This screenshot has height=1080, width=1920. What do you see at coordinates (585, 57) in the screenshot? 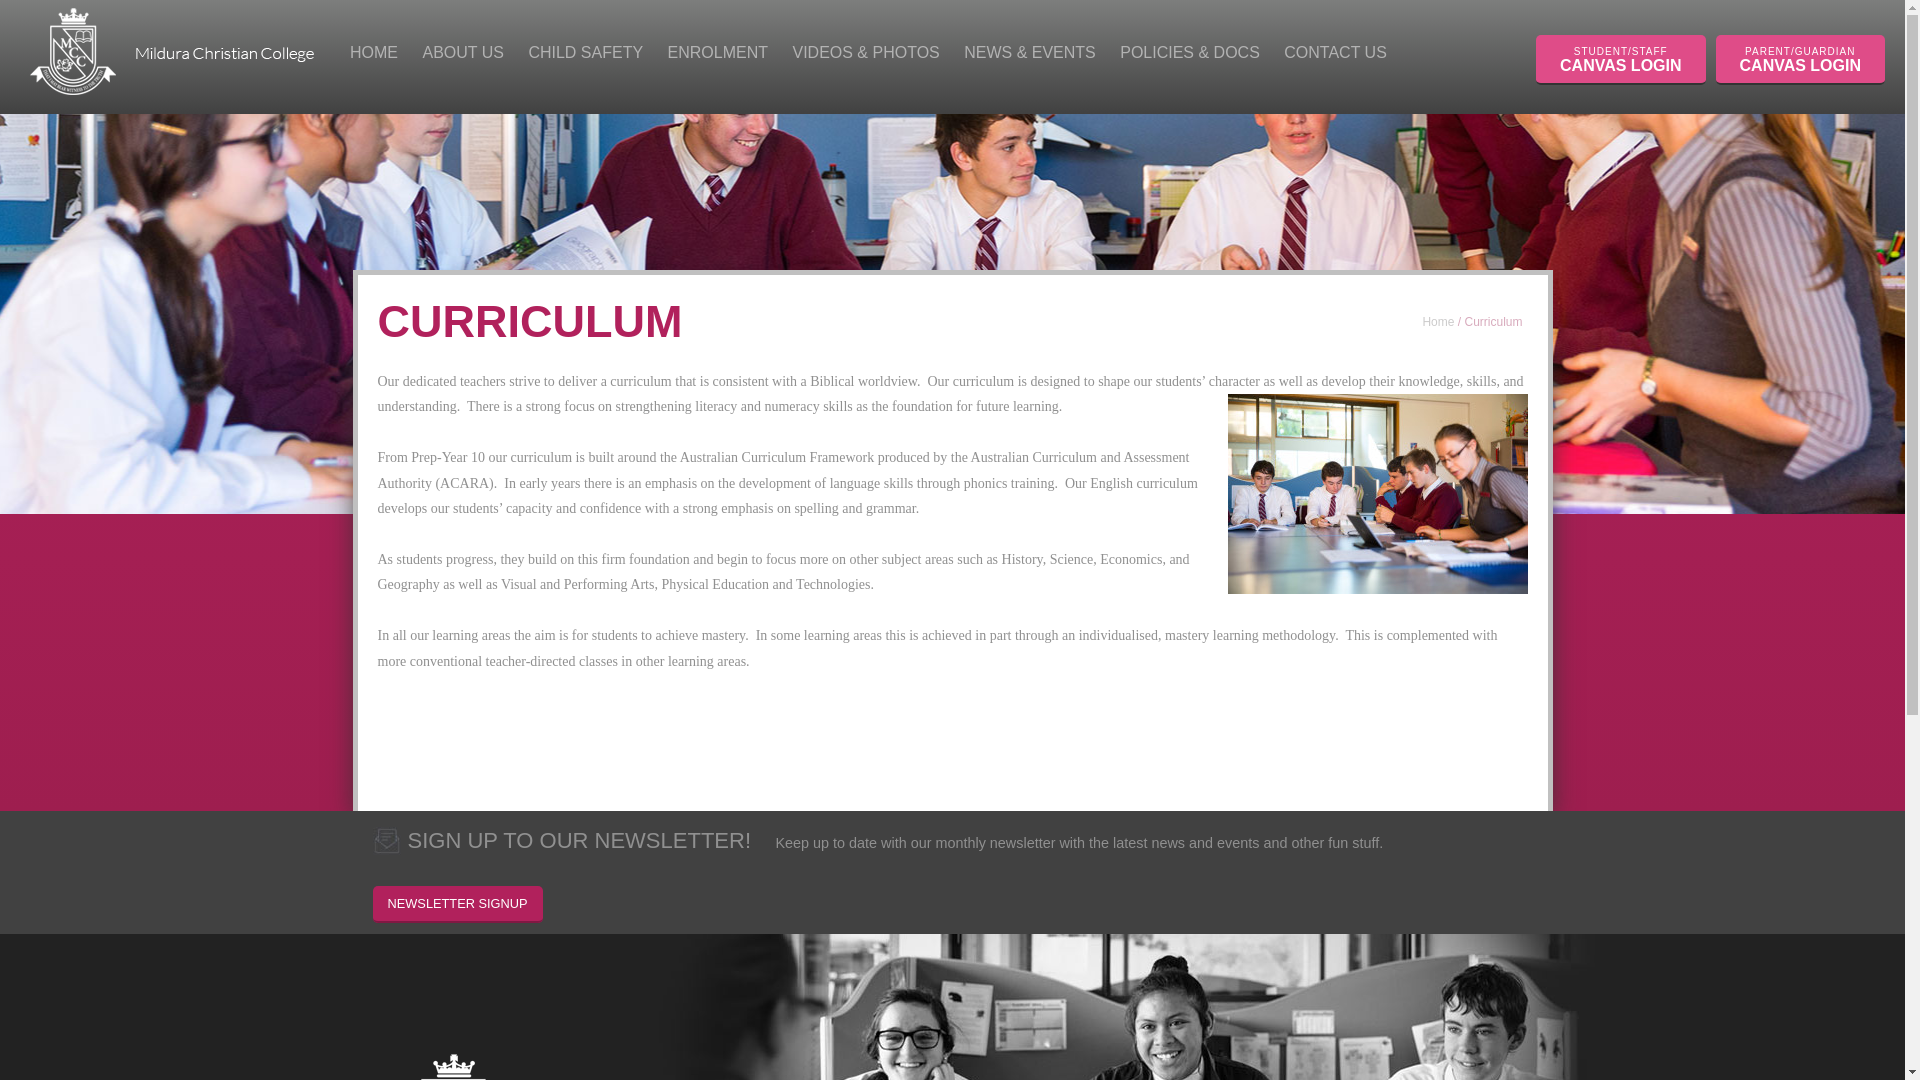
I see `CHILD SAFETY` at bounding box center [585, 57].